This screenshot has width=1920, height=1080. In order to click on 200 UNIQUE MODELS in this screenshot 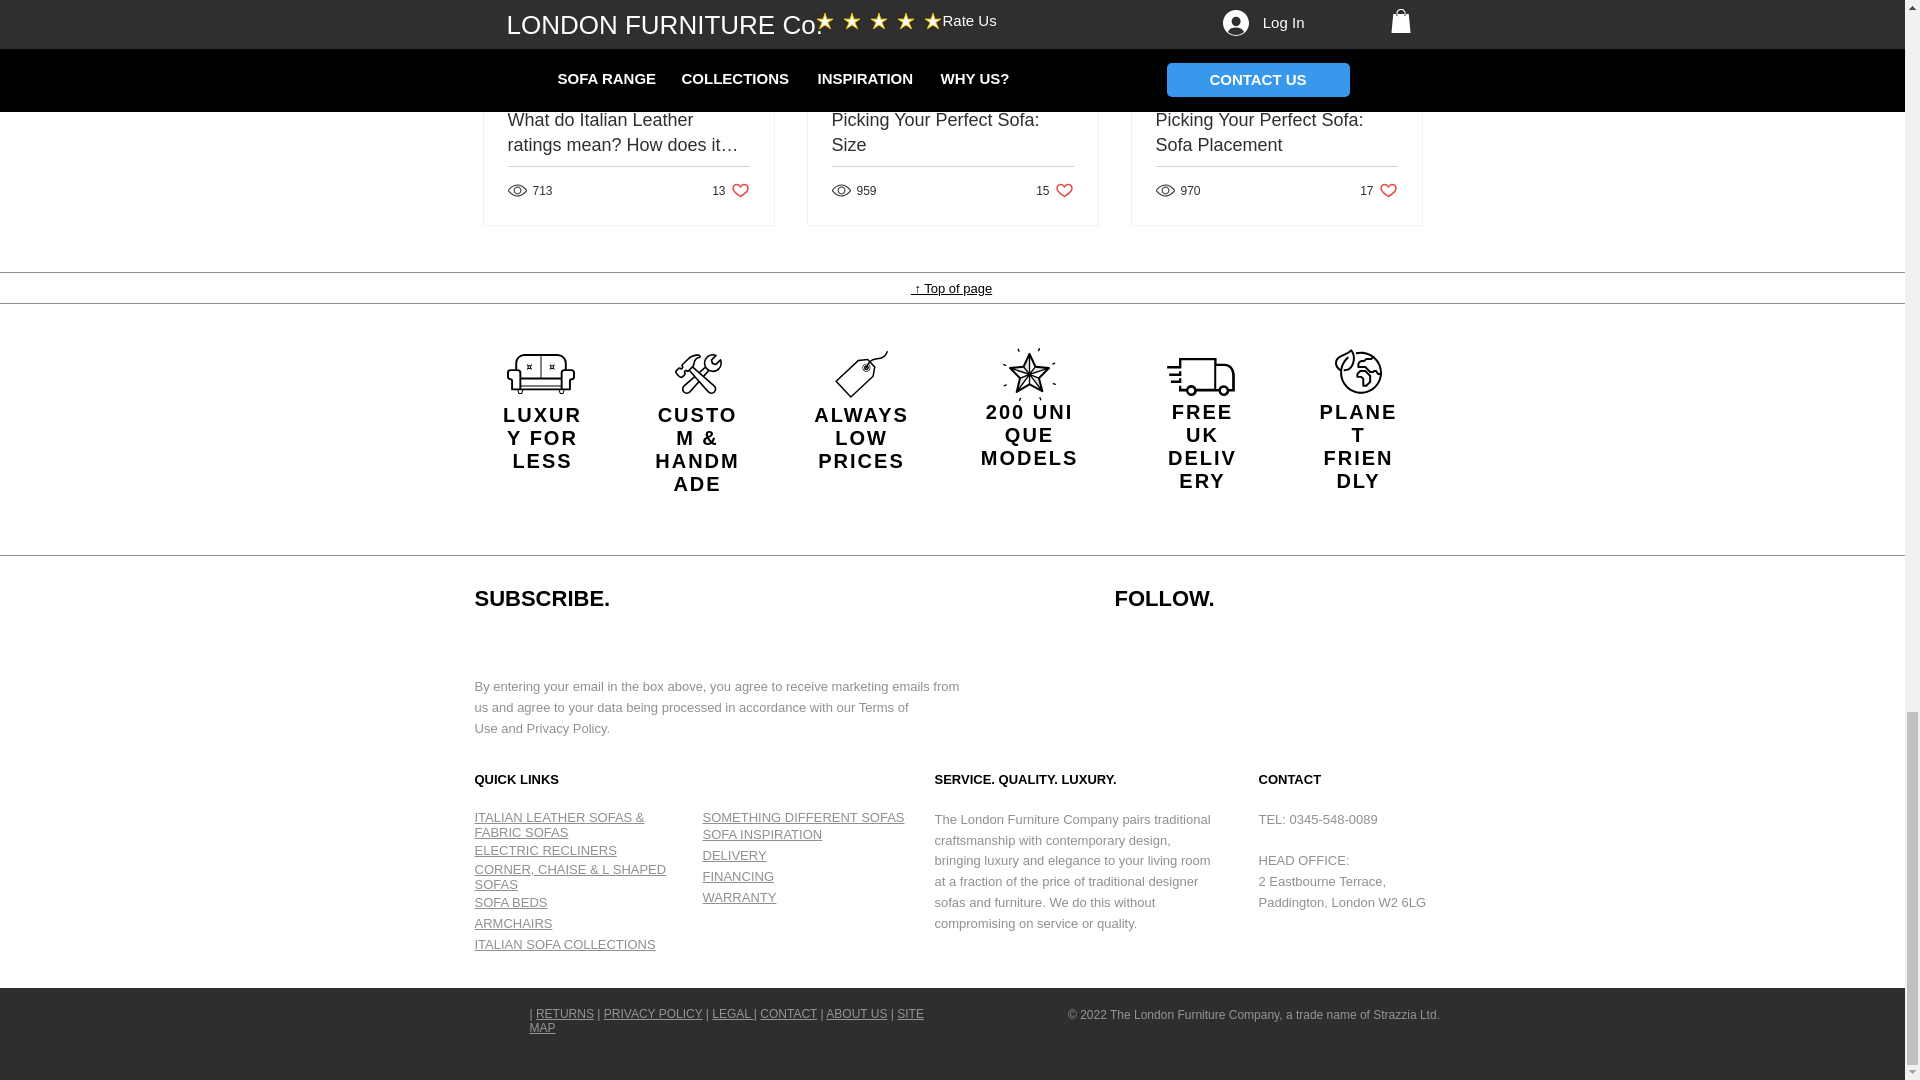, I will do `click(1030, 434)`.